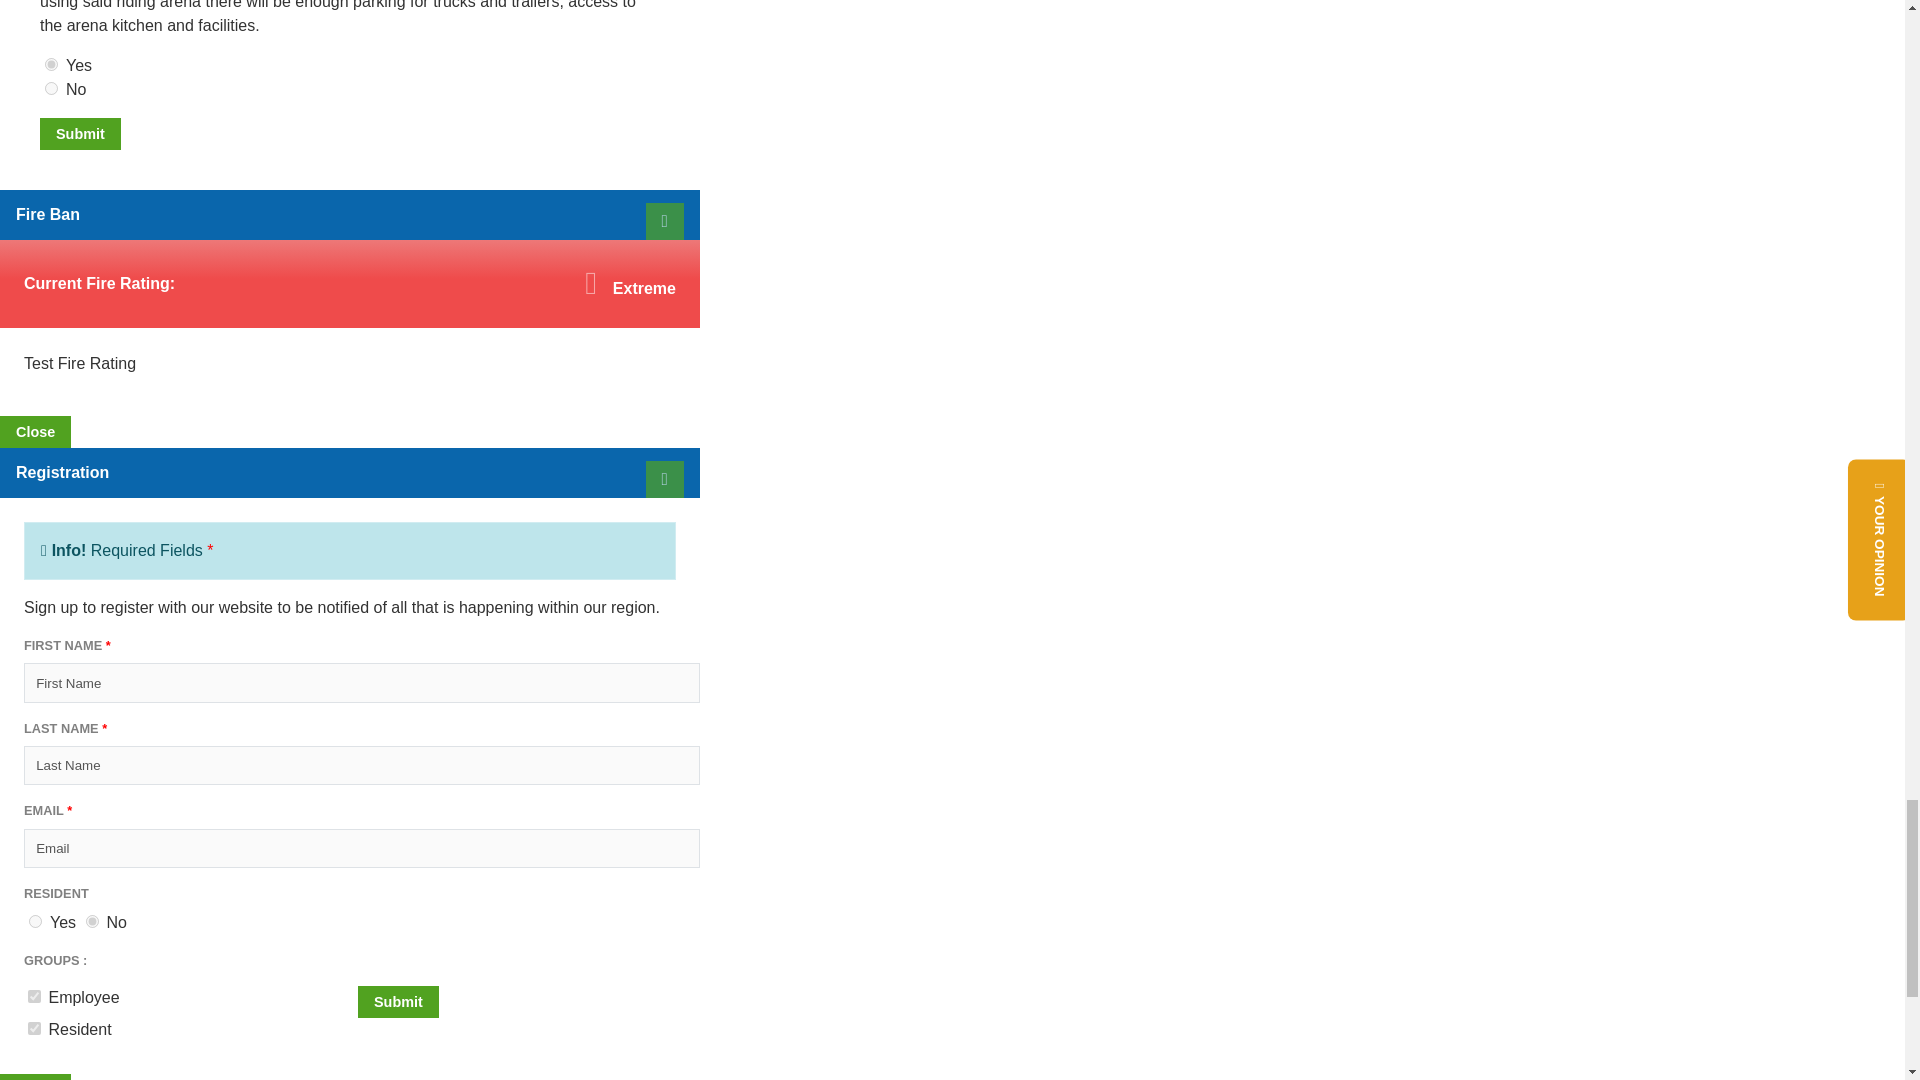 This screenshot has width=1920, height=1080. I want to click on ad85e987-3ba0-4238-a3db-a16477783eab, so click(50, 64).